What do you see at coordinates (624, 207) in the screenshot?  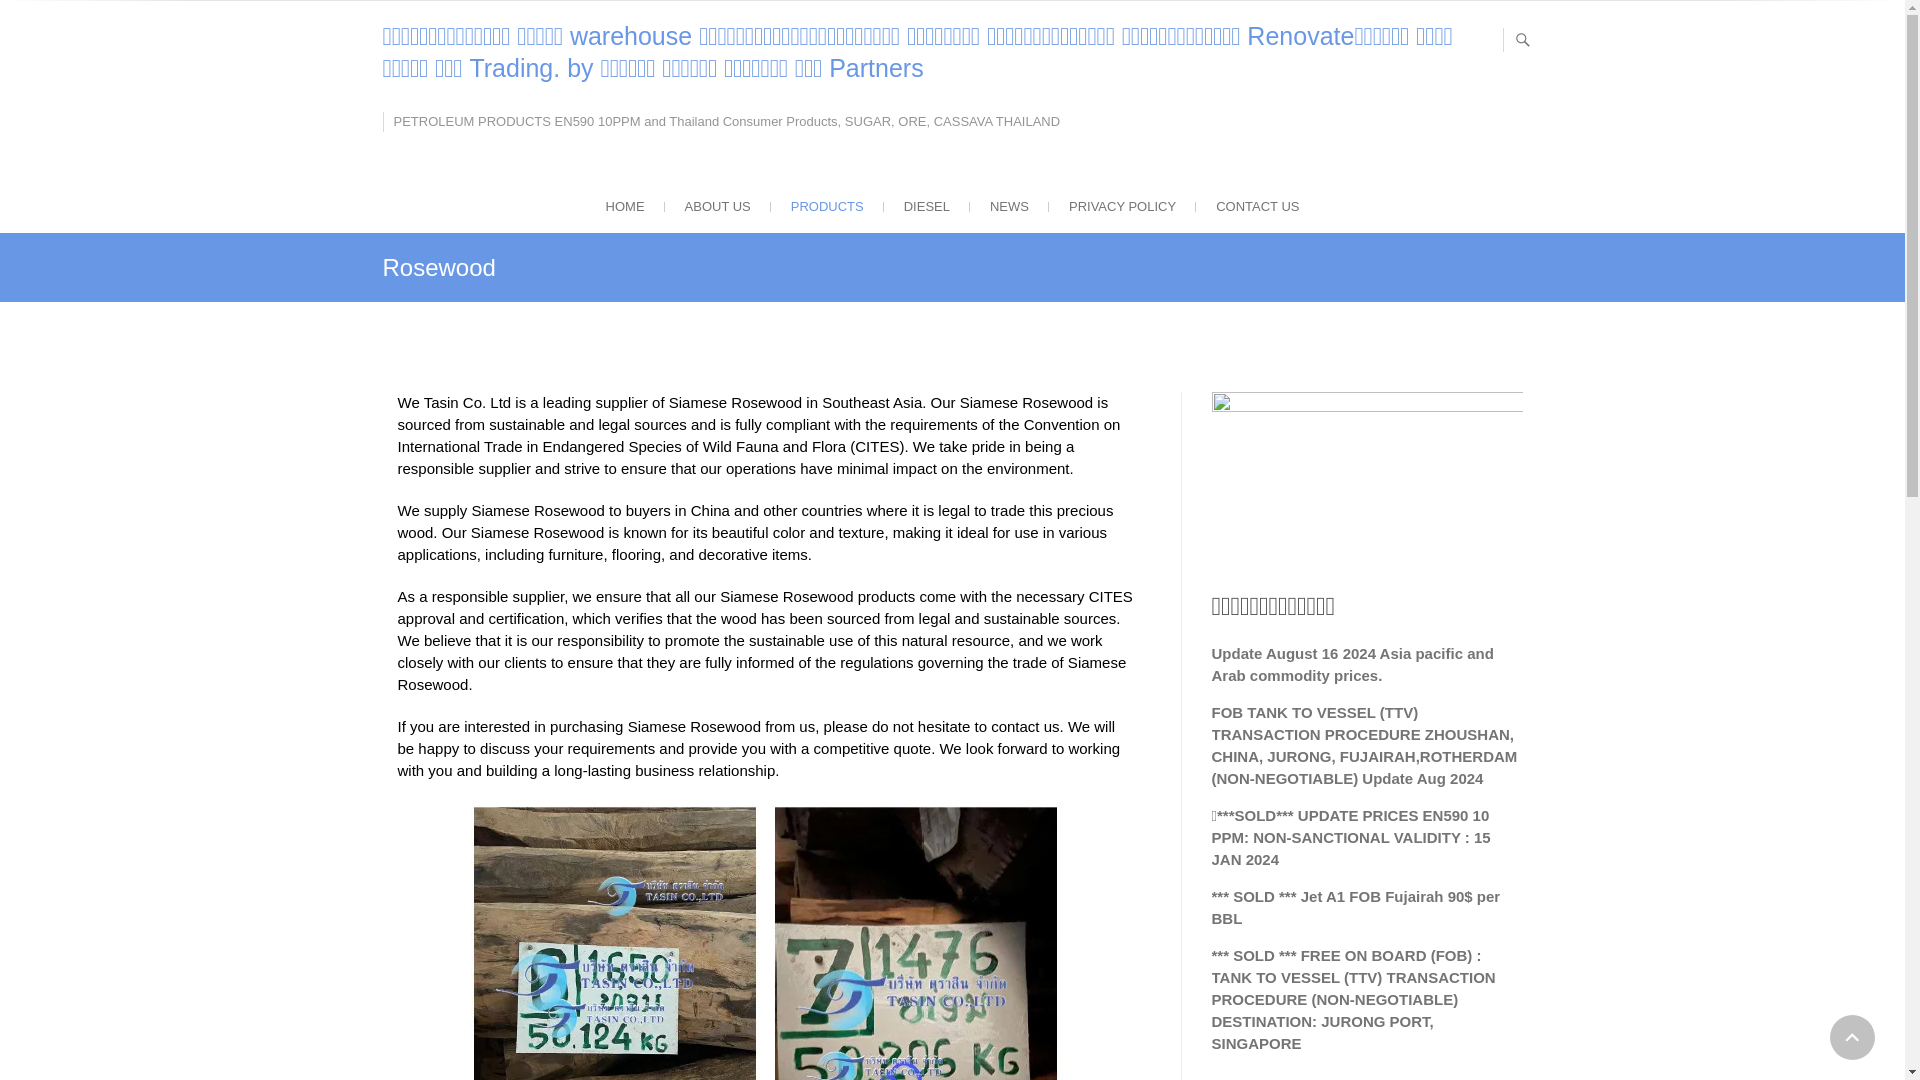 I see `HOME` at bounding box center [624, 207].